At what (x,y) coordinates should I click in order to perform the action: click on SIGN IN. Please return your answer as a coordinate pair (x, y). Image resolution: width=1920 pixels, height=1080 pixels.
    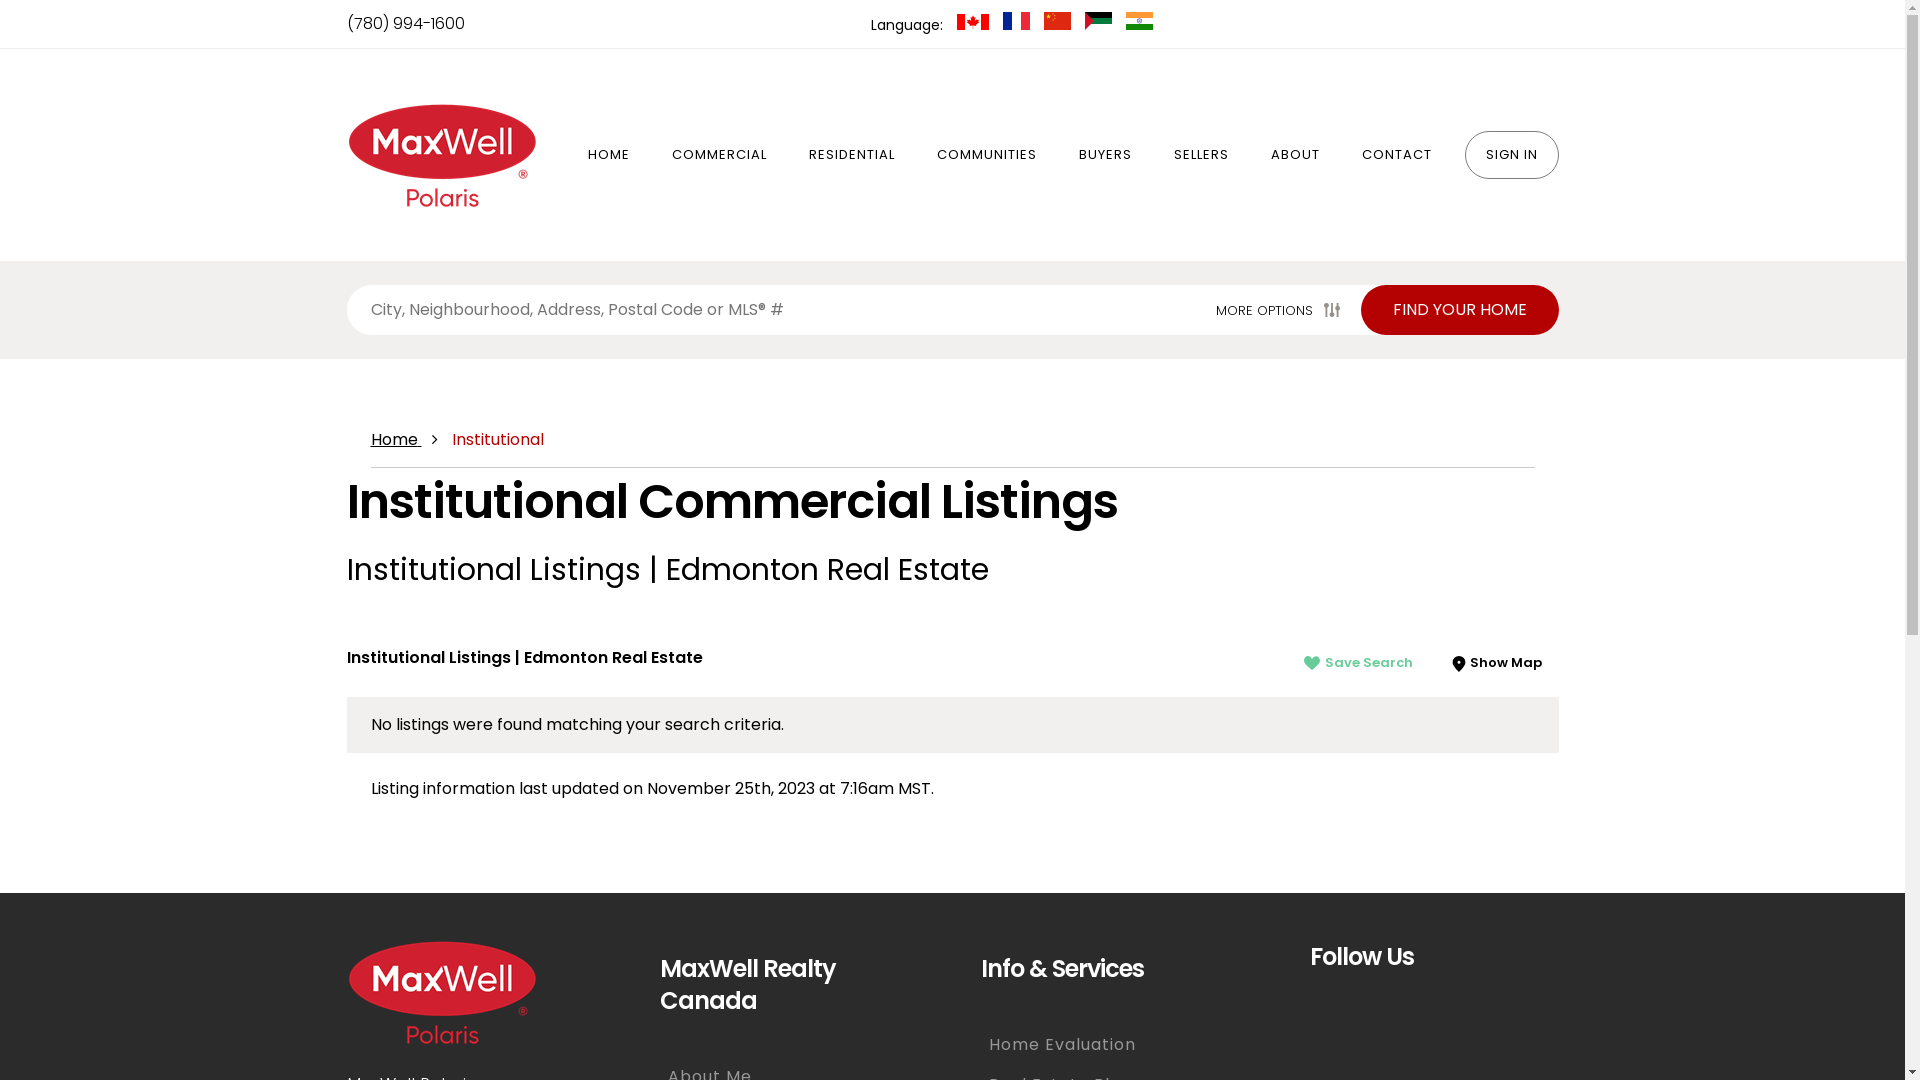
    Looking at the image, I should click on (1511, 154).